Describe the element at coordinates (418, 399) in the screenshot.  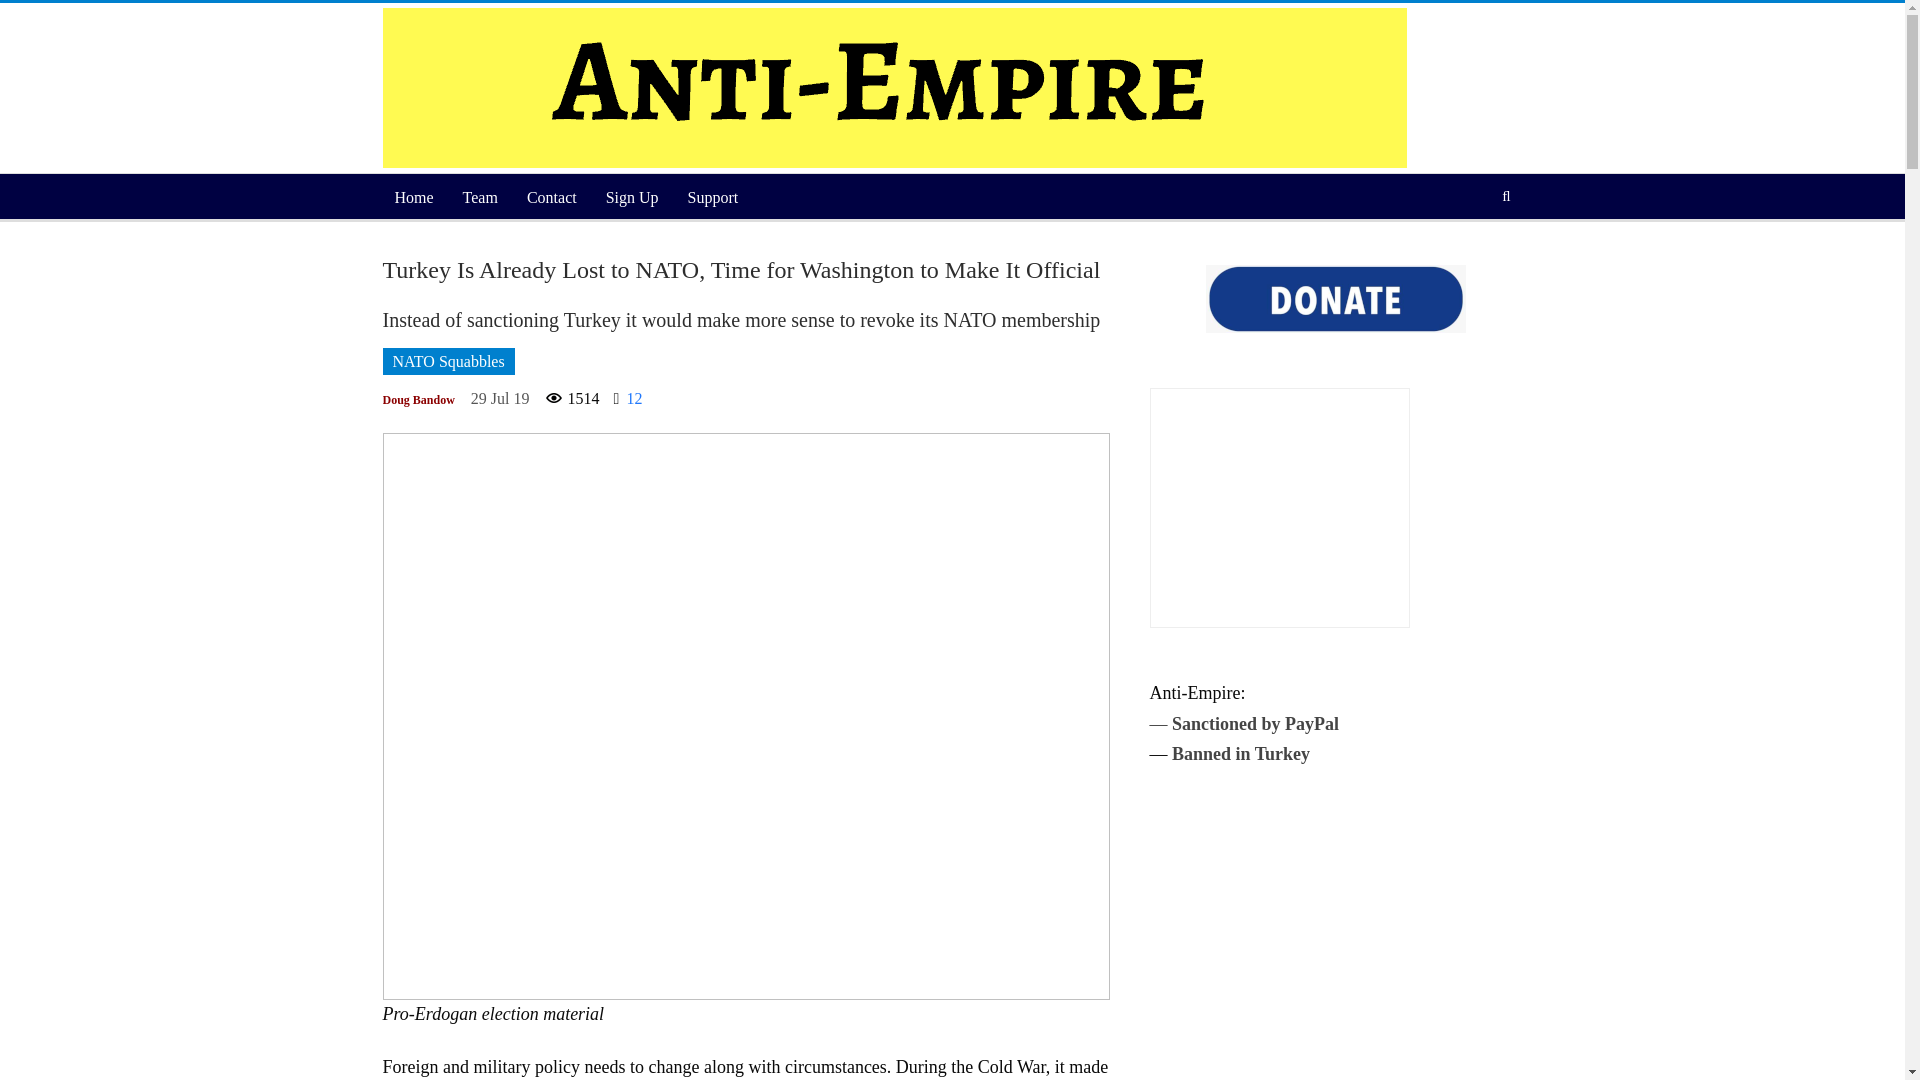
I see `Doug Bandow` at that location.